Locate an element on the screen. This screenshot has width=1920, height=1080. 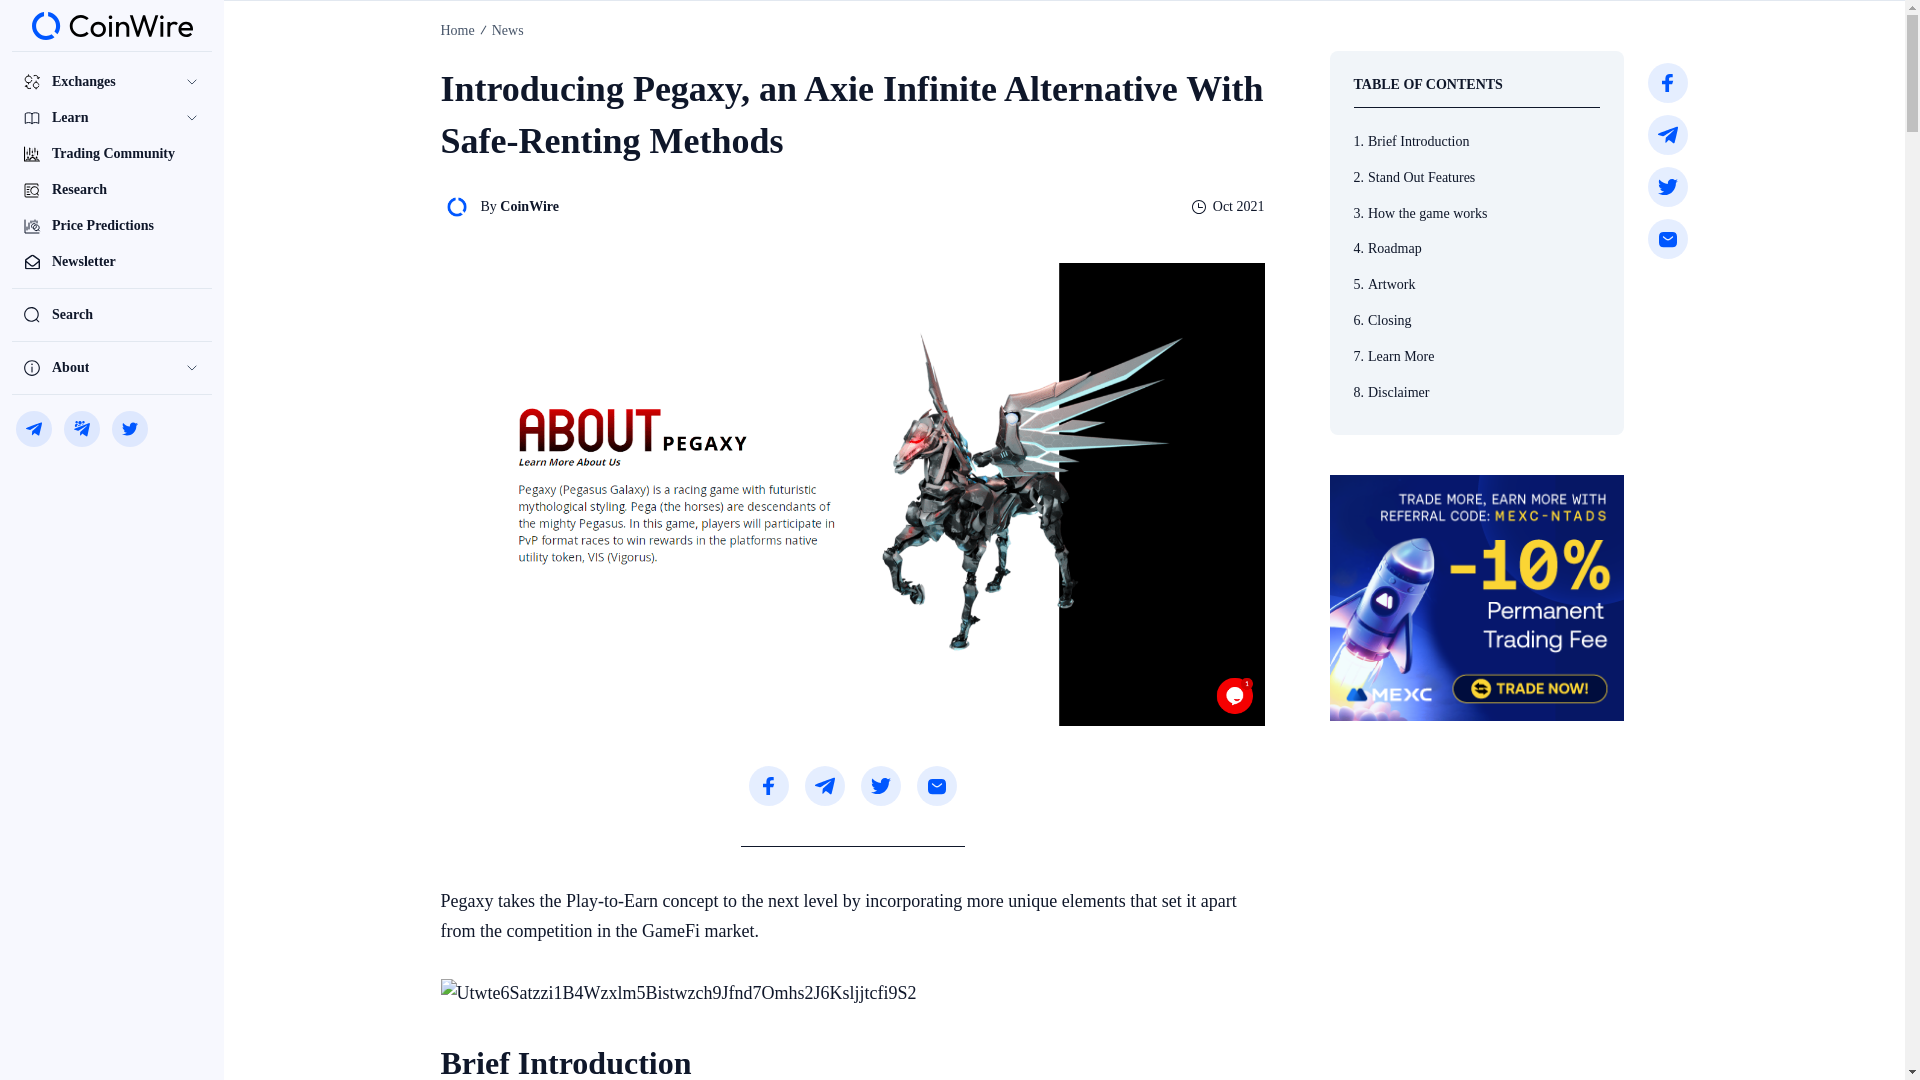
Search is located at coordinates (111, 314).